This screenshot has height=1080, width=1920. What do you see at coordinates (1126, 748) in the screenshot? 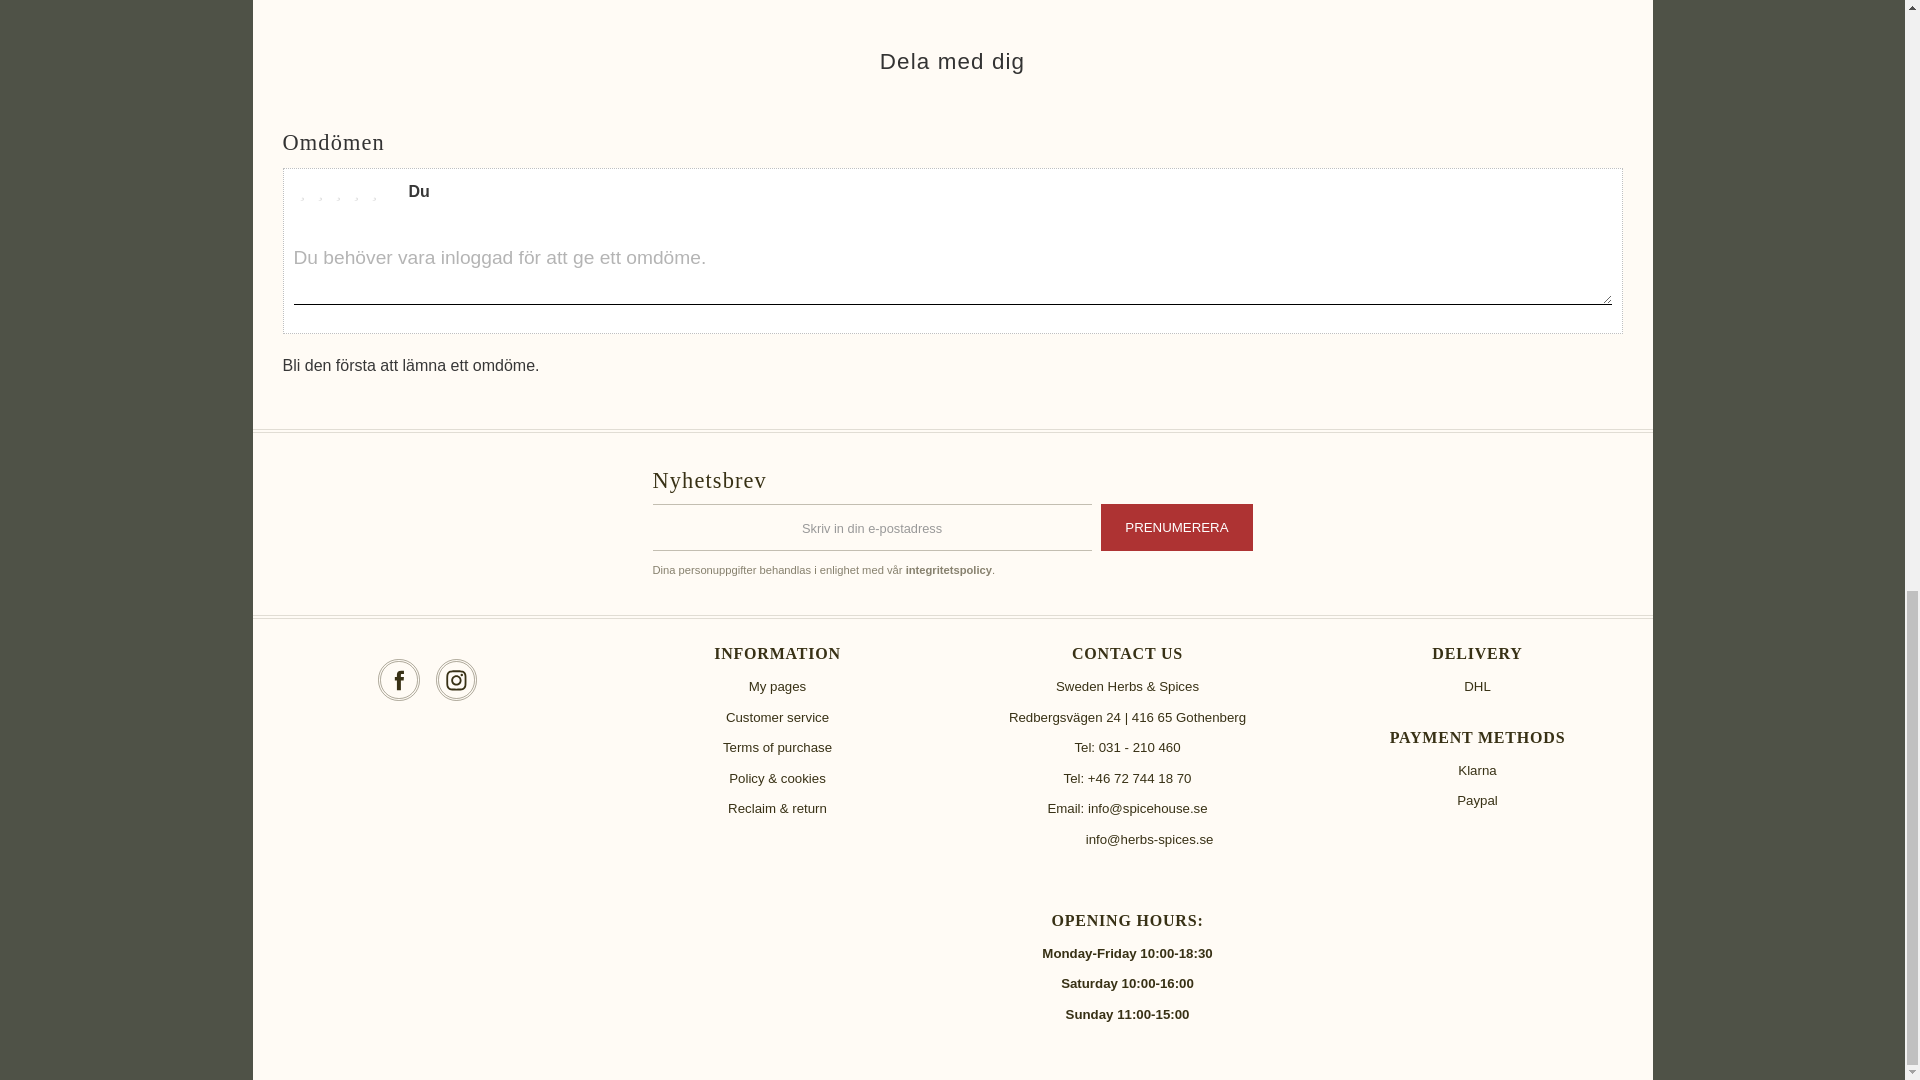
I see `Tel: 031 - 210 460` at bounding box center [1126, 748].